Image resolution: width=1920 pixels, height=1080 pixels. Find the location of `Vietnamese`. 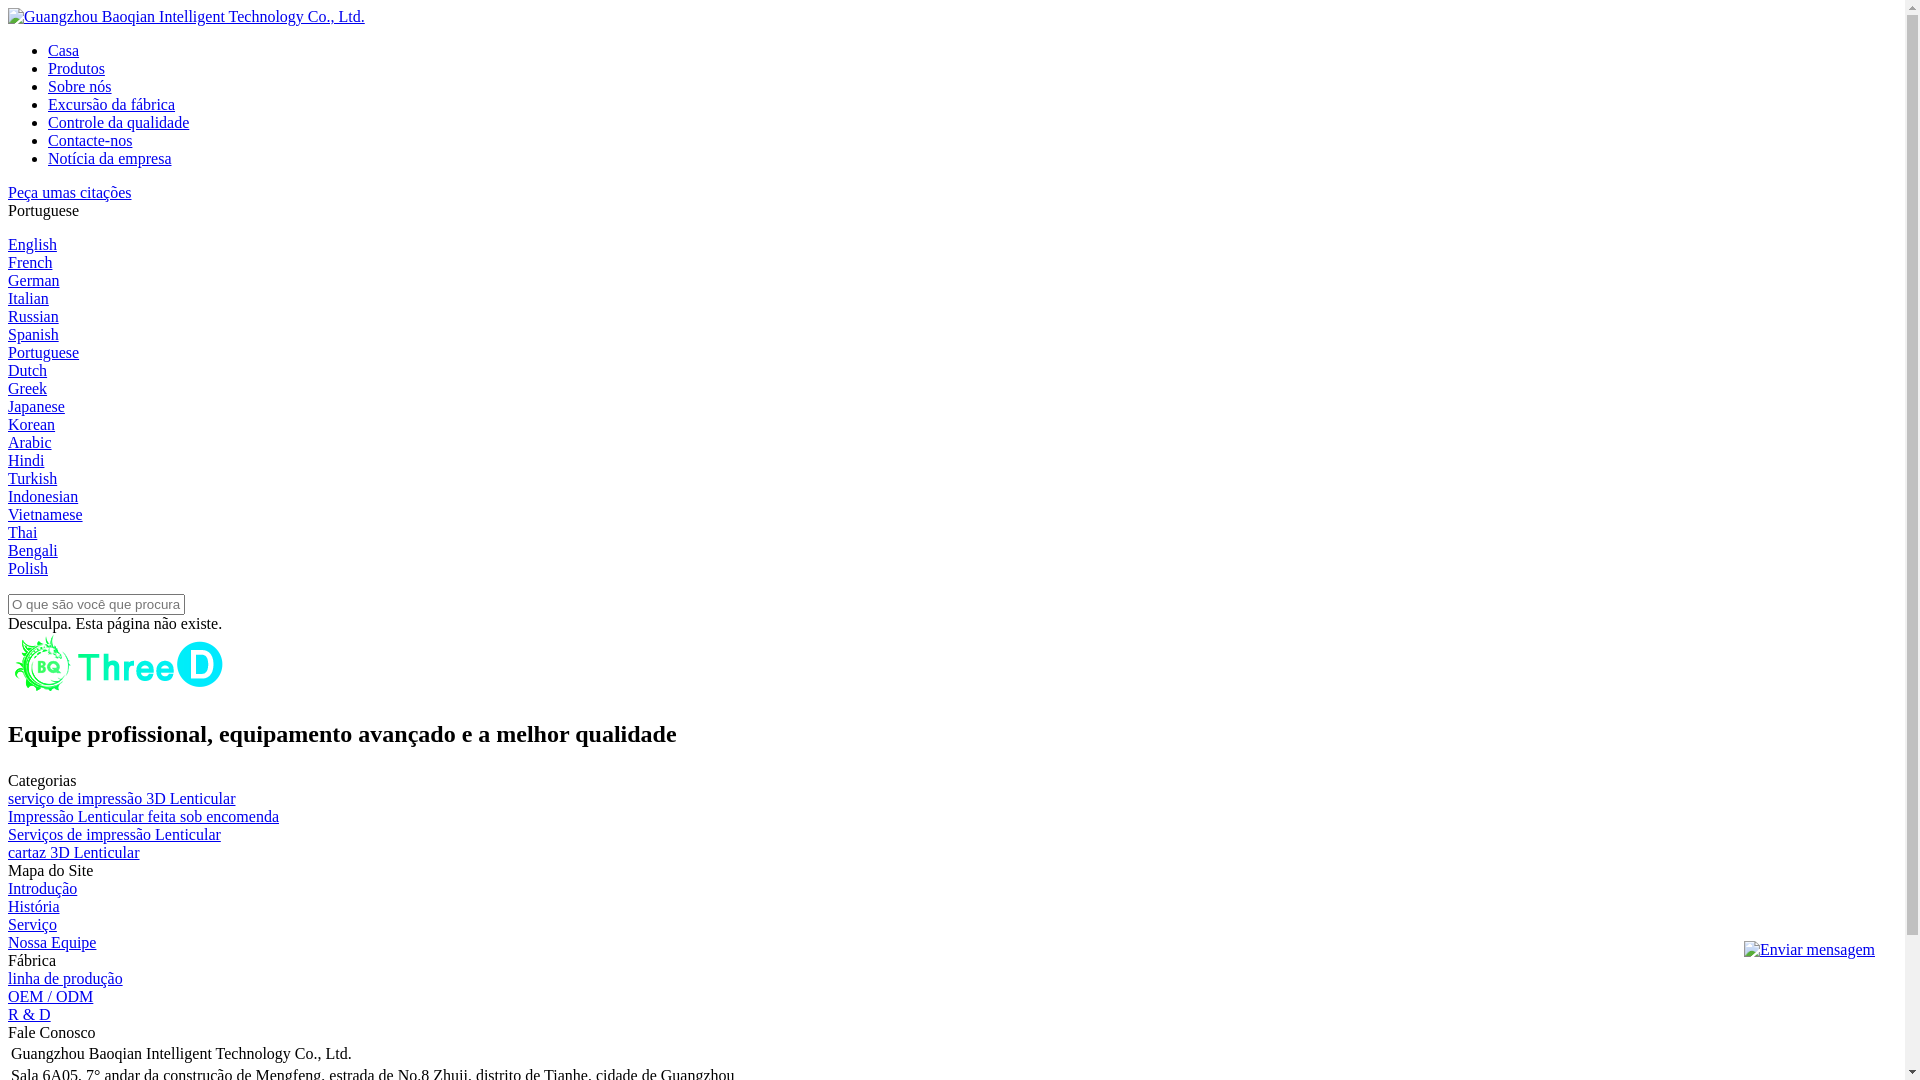

Vietnamese is located at coordinates (46, 514).